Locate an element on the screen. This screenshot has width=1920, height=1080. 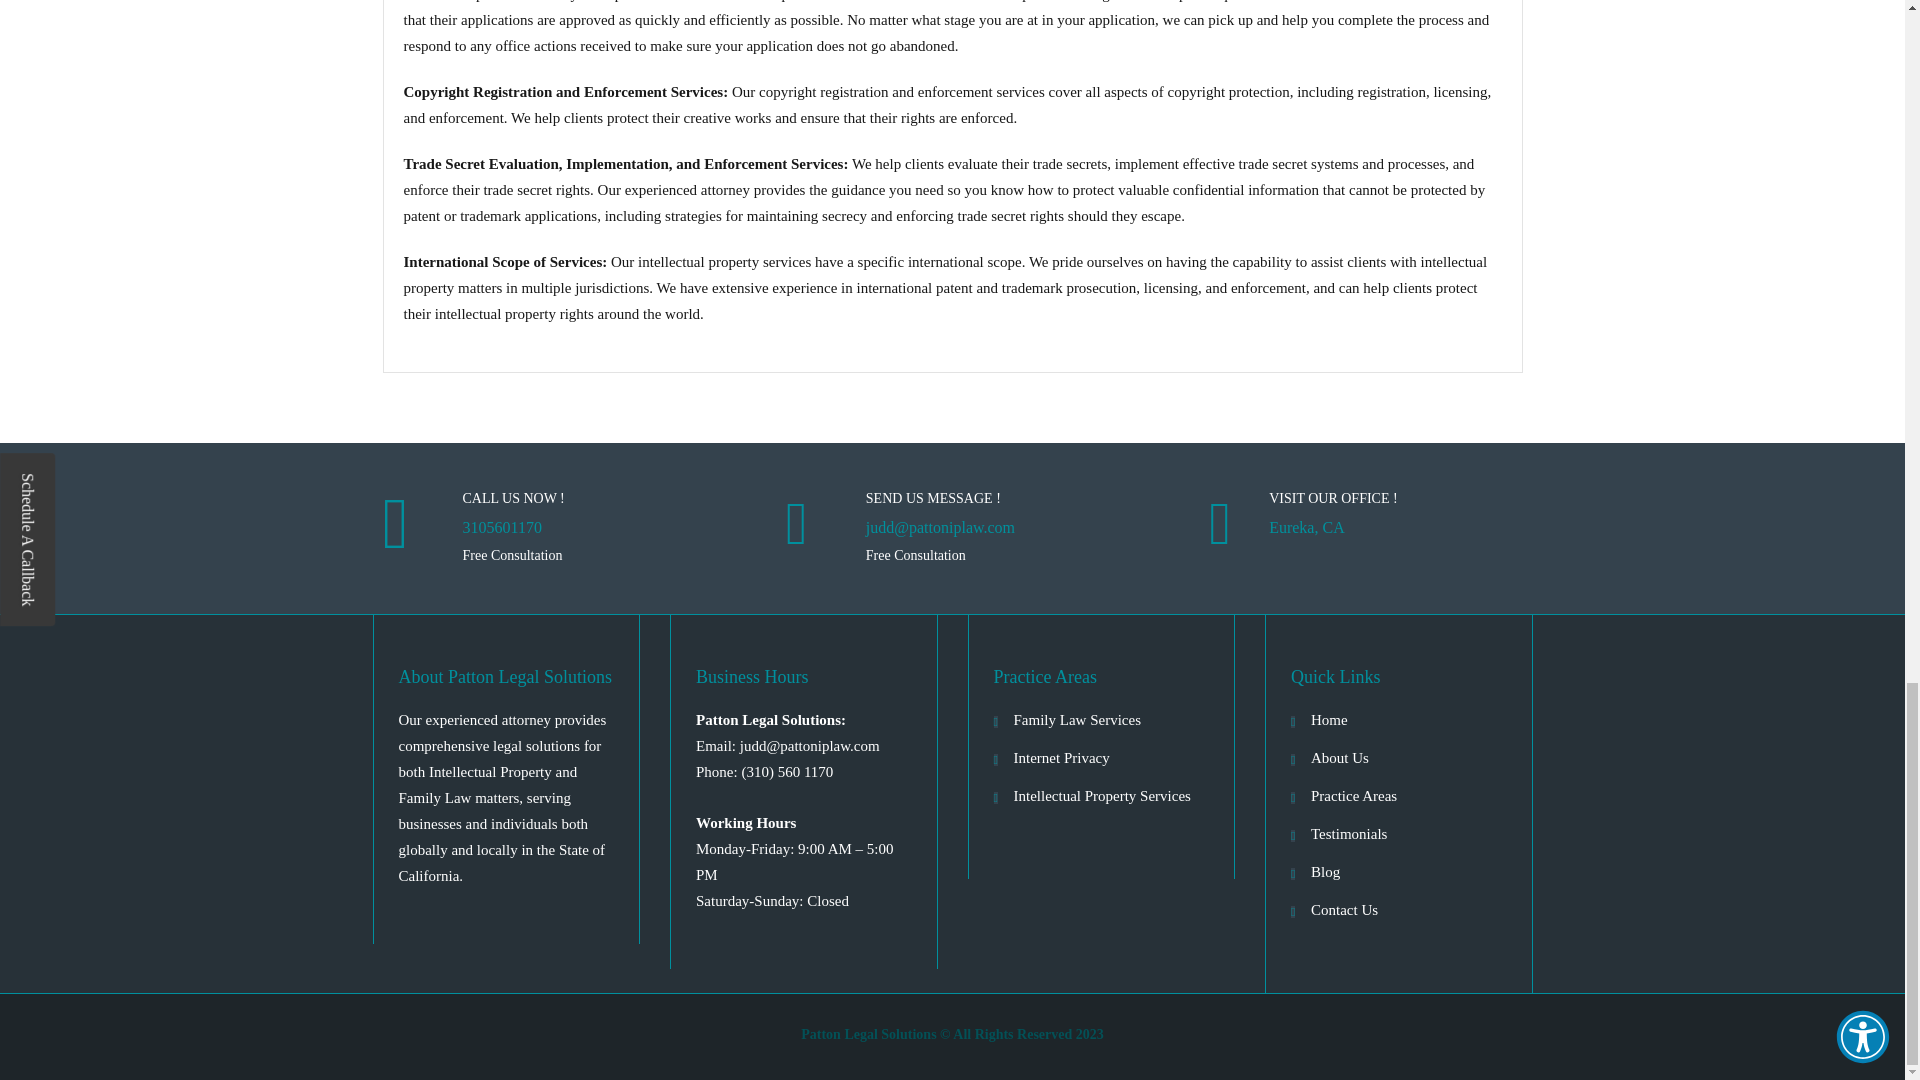
Intellectual Property Services is located at coordinates (1102, 796).